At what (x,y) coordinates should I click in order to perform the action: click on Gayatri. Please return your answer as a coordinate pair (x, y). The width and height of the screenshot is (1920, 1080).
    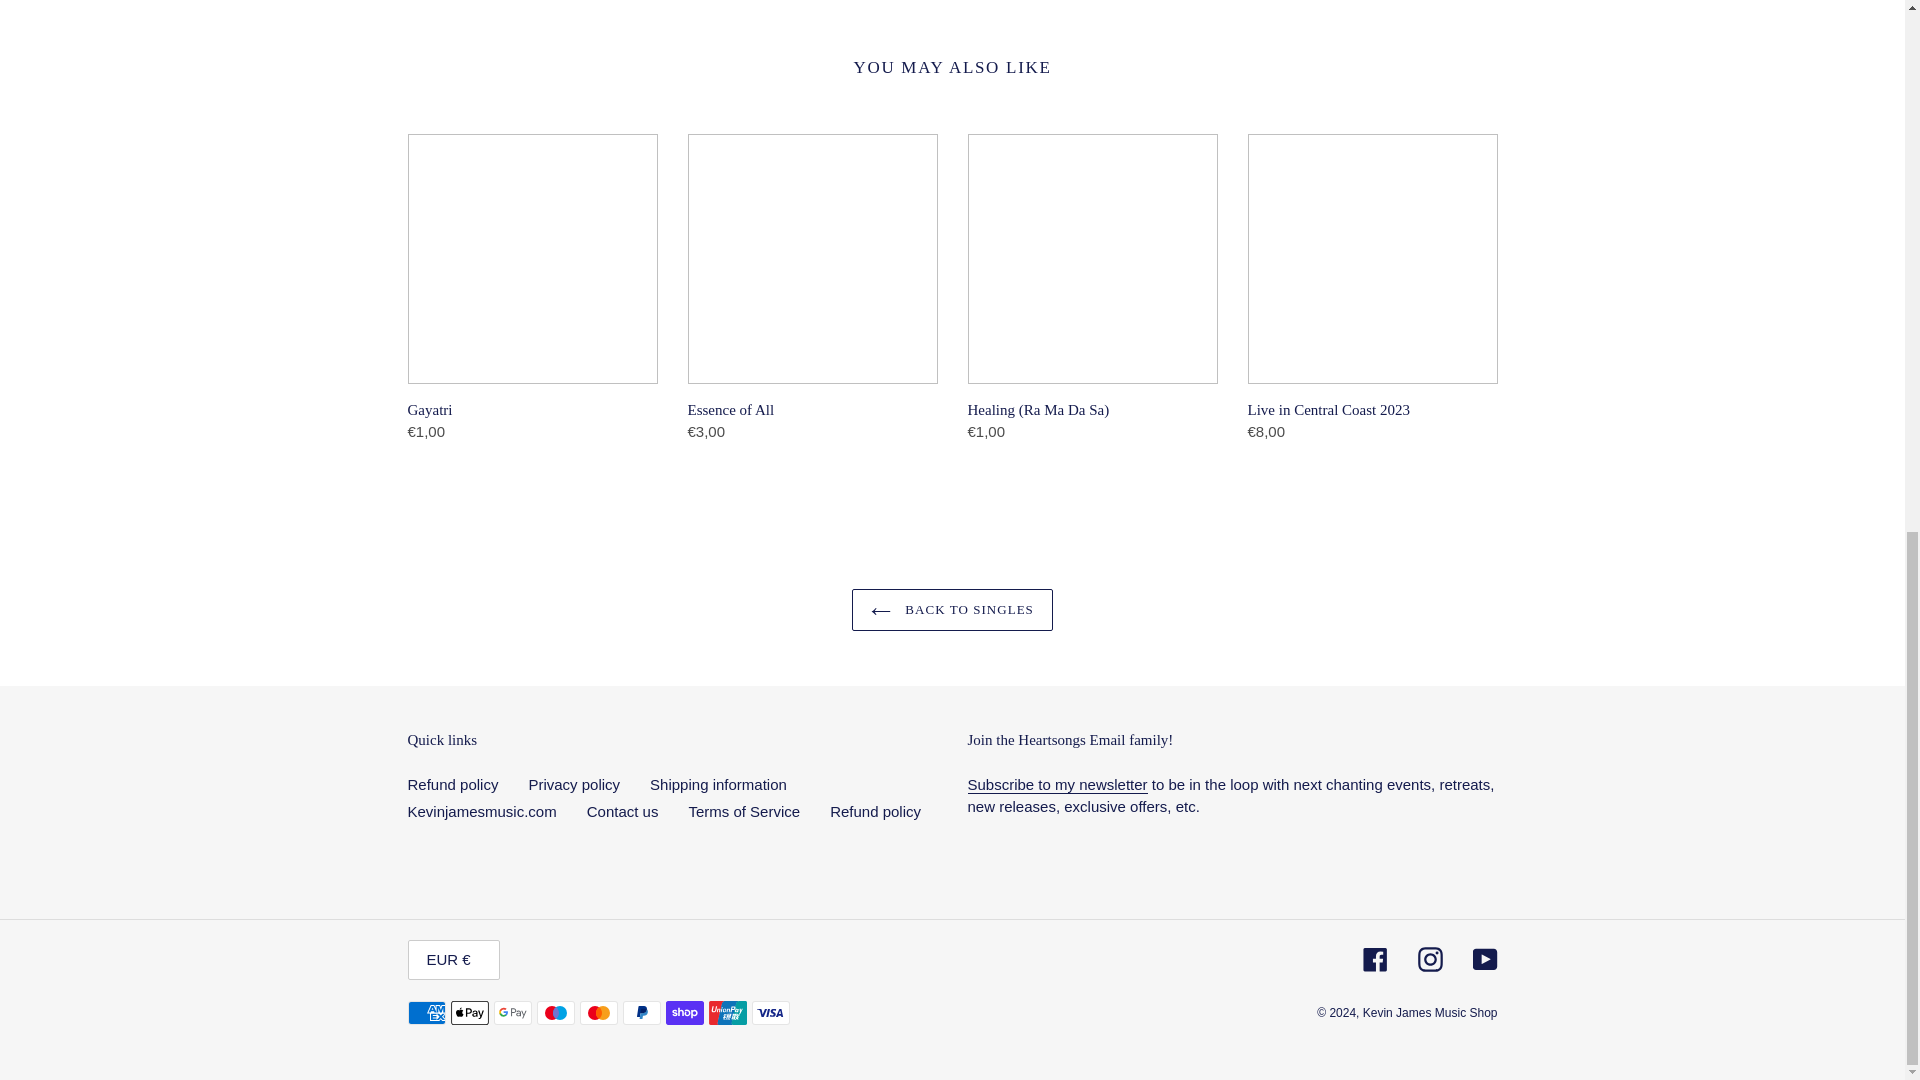
    Looking at the image, I should click on (532, 292).